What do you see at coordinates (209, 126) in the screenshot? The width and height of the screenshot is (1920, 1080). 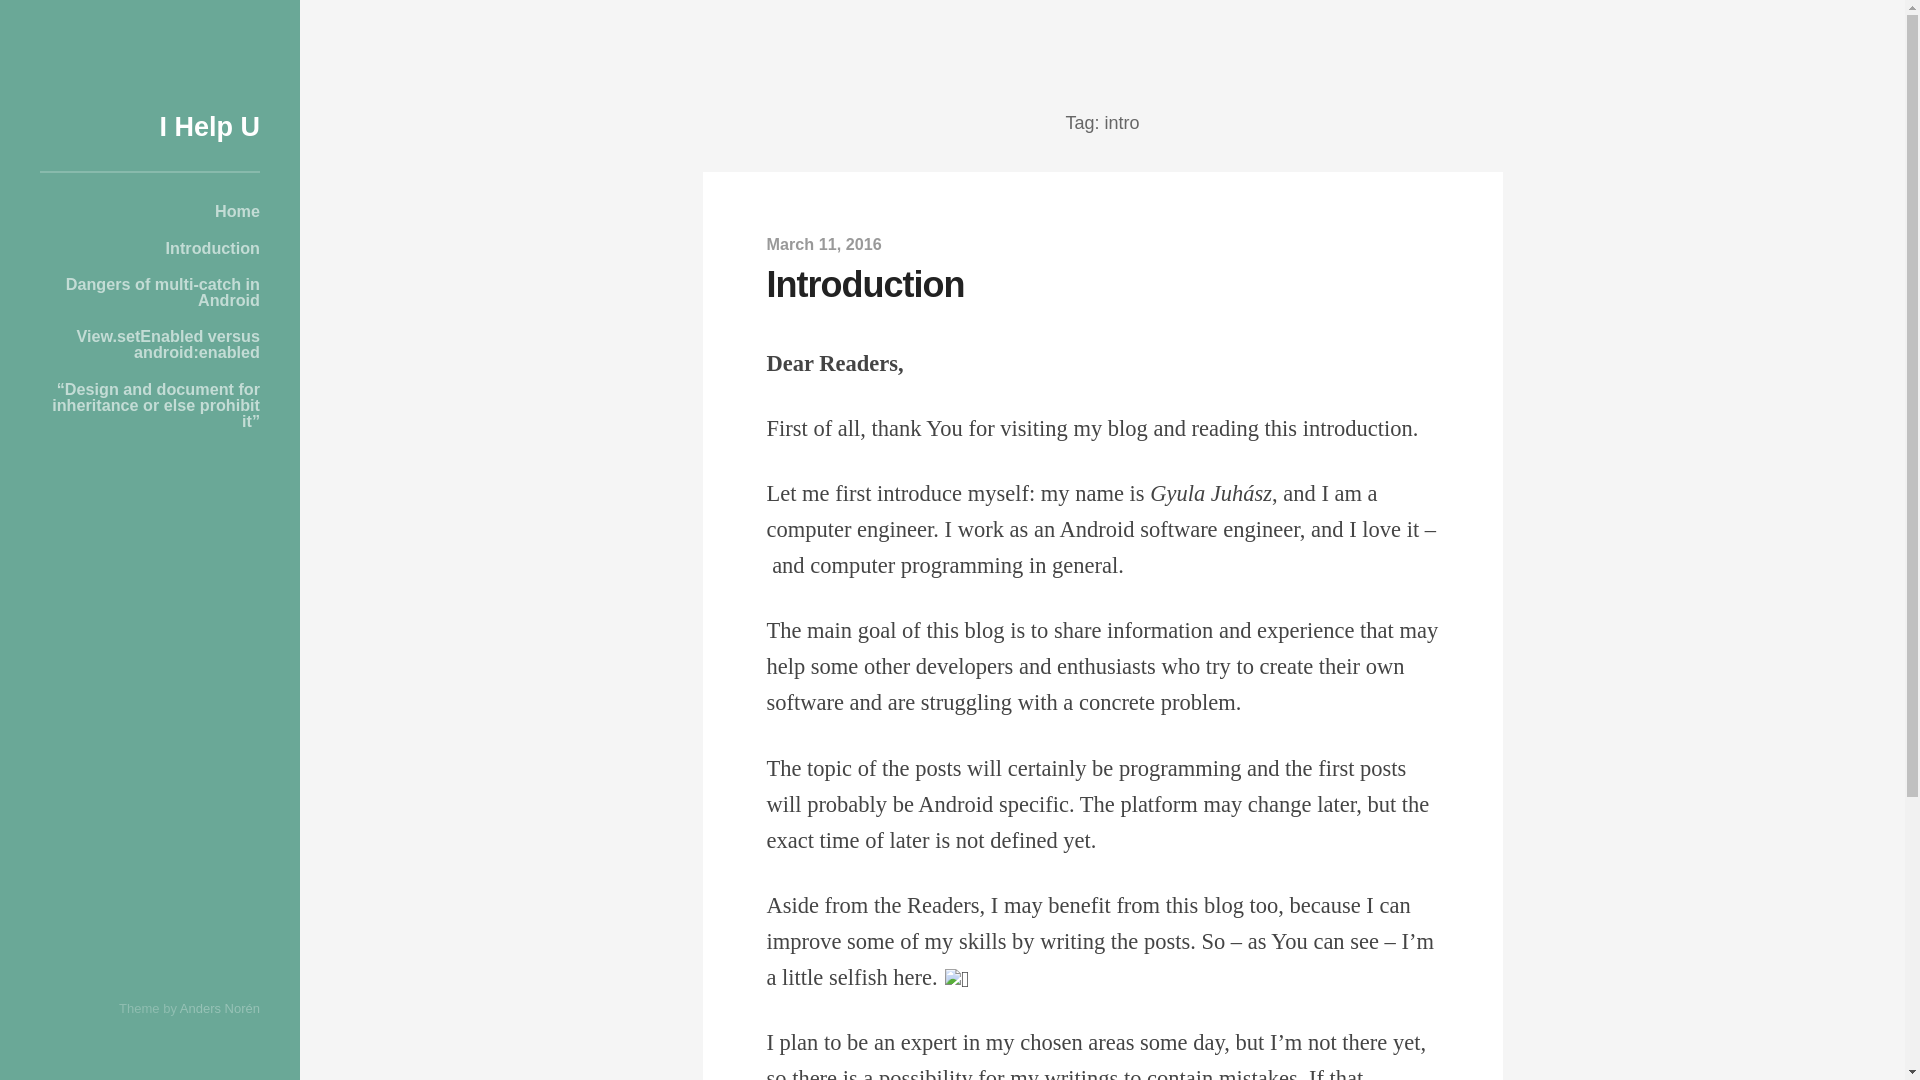 I see `I Help U` at bounding box center [209, 126].